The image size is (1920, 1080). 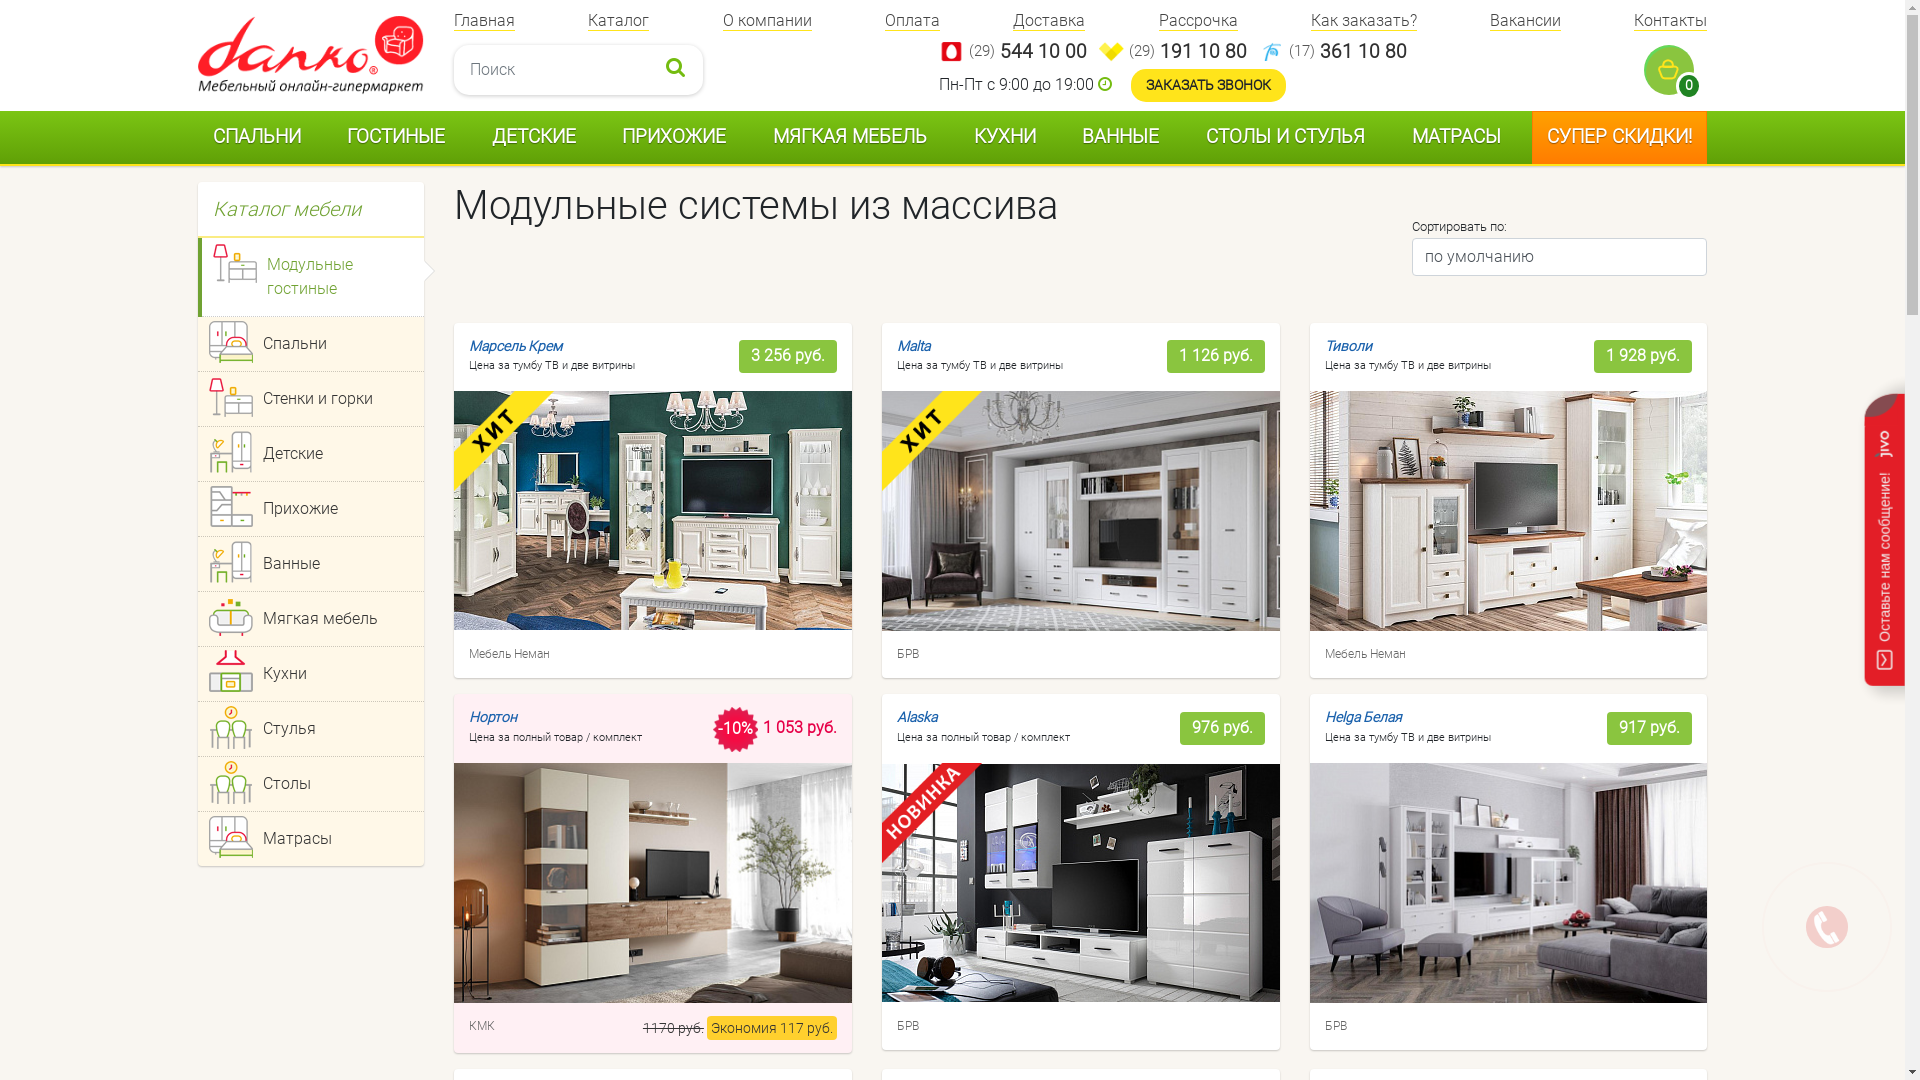 What do you see at coordinates (984, 718) in the screenshot?
I see `Alaska` at bounding box center [984, 718].